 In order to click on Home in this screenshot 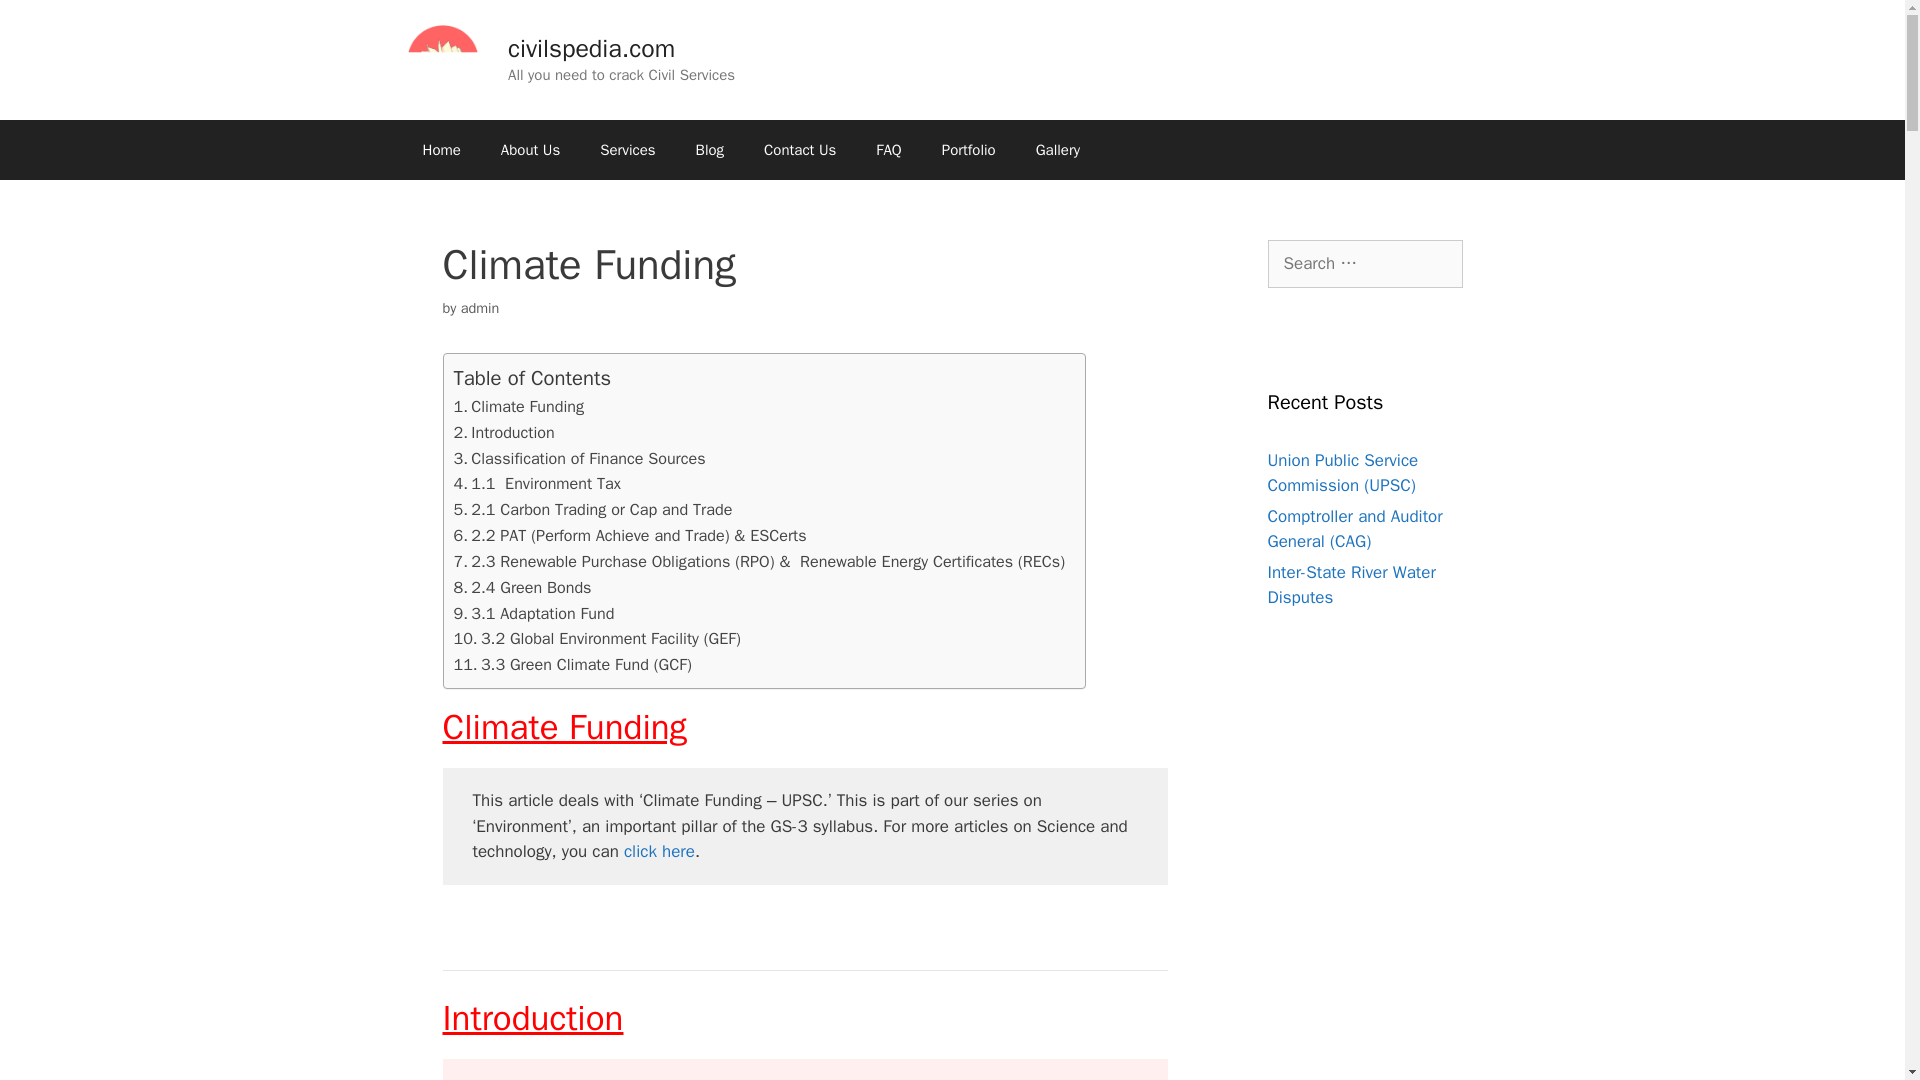, I will do `click(440, 150)`.